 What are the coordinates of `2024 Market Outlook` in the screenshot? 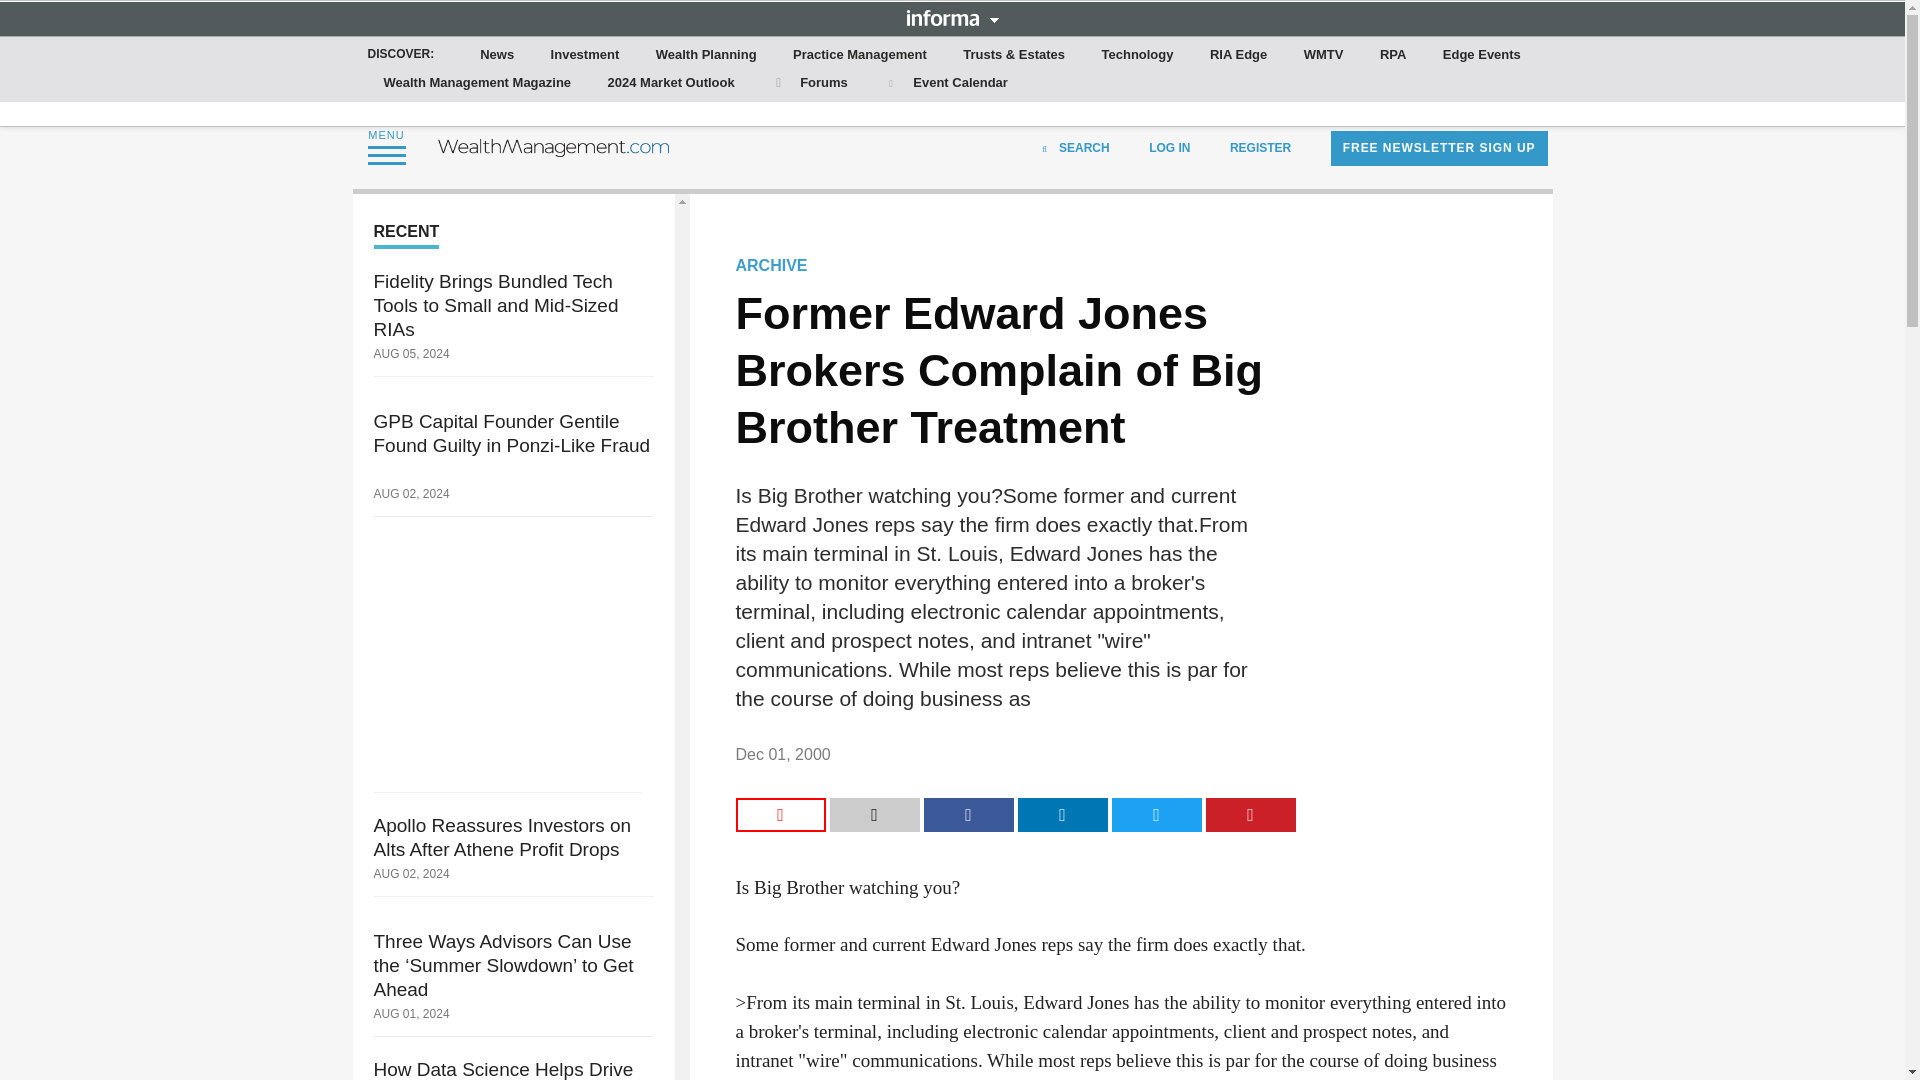 It's located at (671, 83).